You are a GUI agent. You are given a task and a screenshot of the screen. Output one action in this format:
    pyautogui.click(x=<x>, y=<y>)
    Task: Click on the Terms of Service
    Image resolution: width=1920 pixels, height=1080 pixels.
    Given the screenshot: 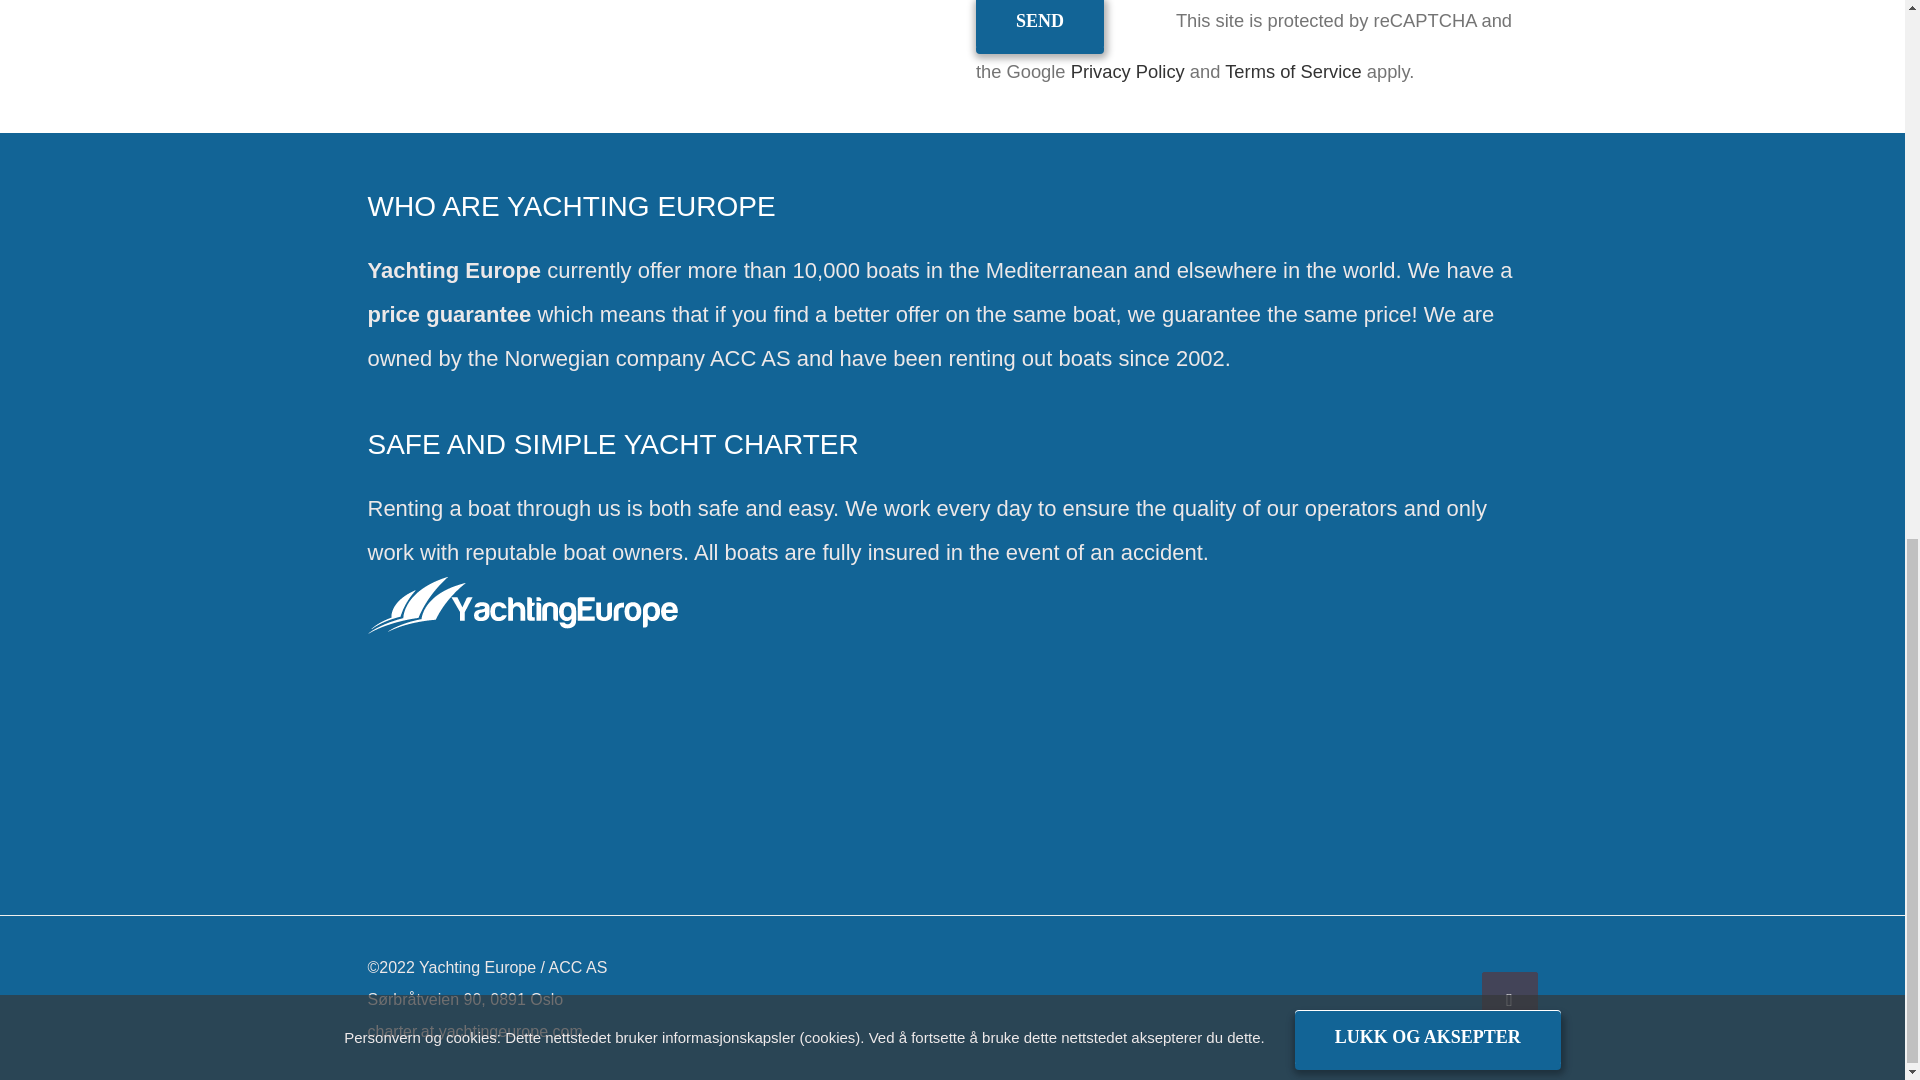 What is the action you would take?
    pyautogui.click(x=1292, y=71)
    